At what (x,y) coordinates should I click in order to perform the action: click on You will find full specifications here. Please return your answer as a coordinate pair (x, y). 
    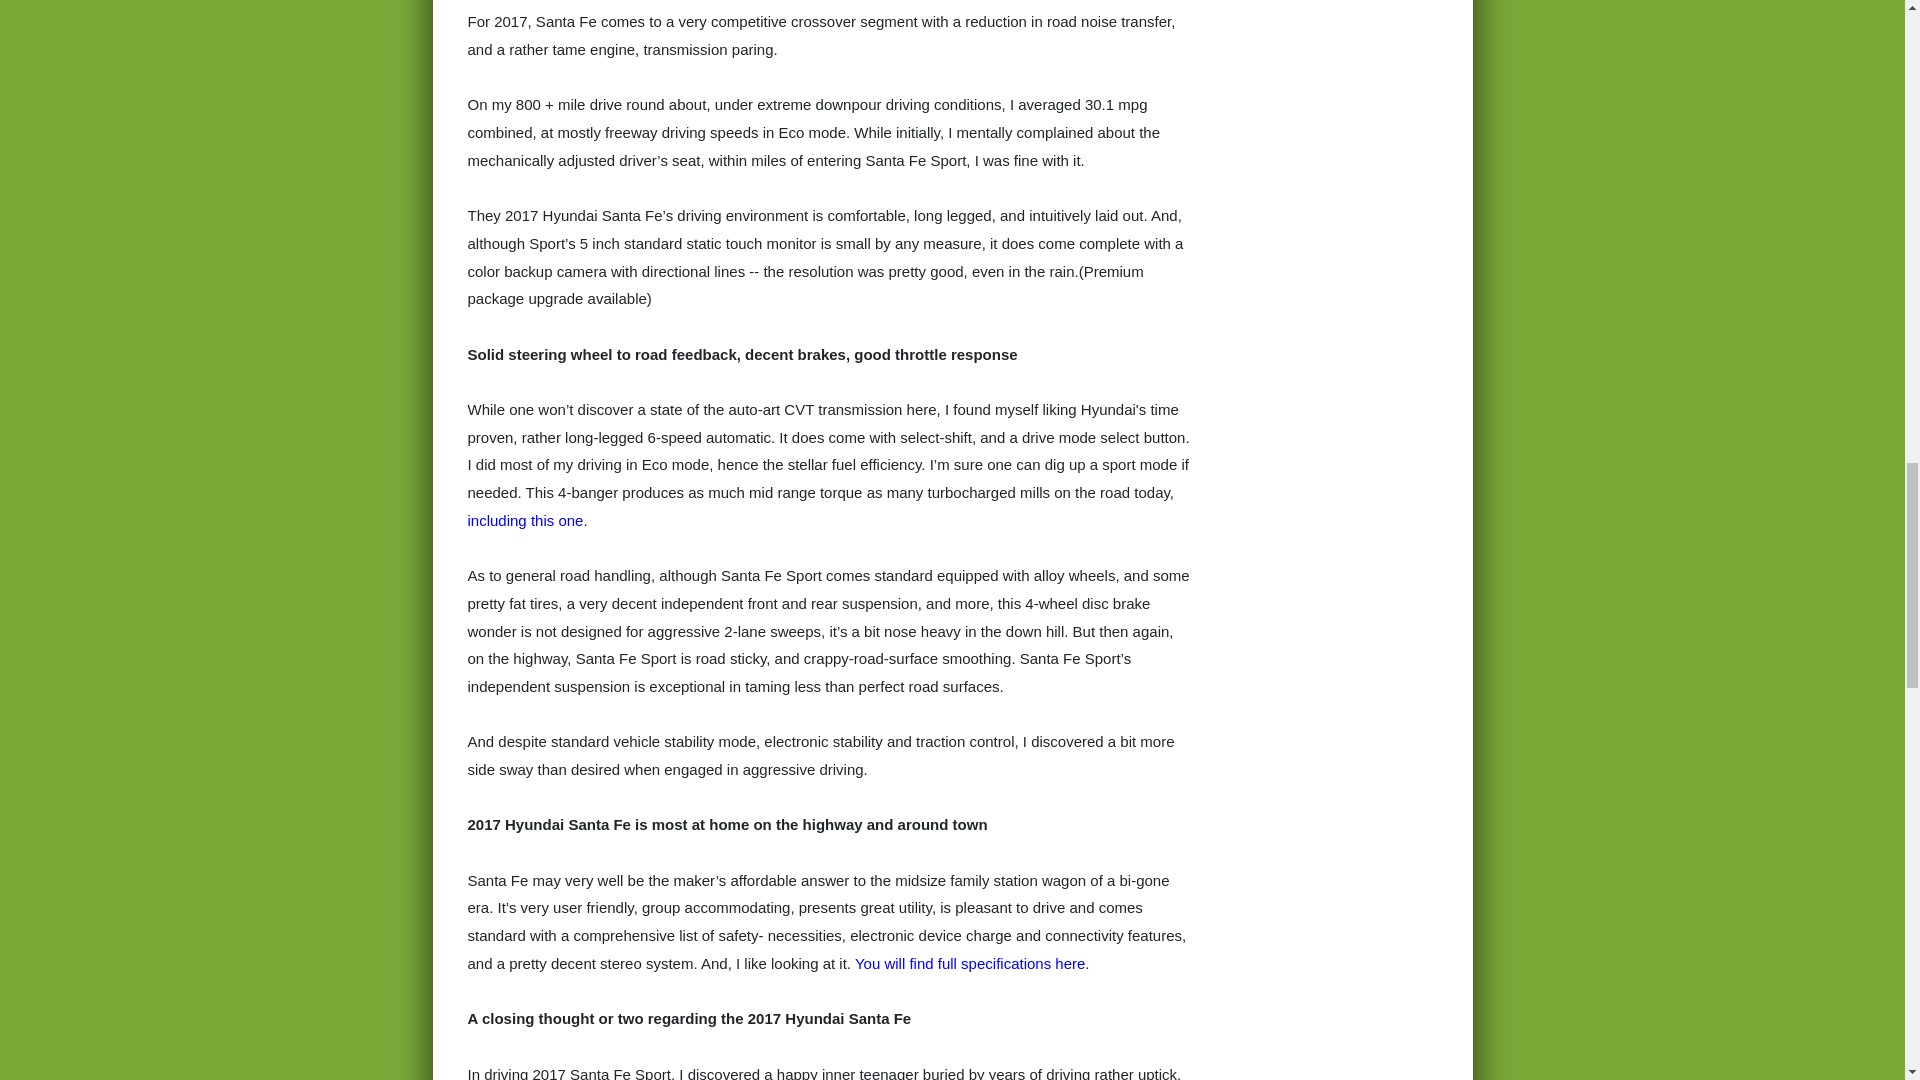
    Looking at the image, I should click on (969, 963).